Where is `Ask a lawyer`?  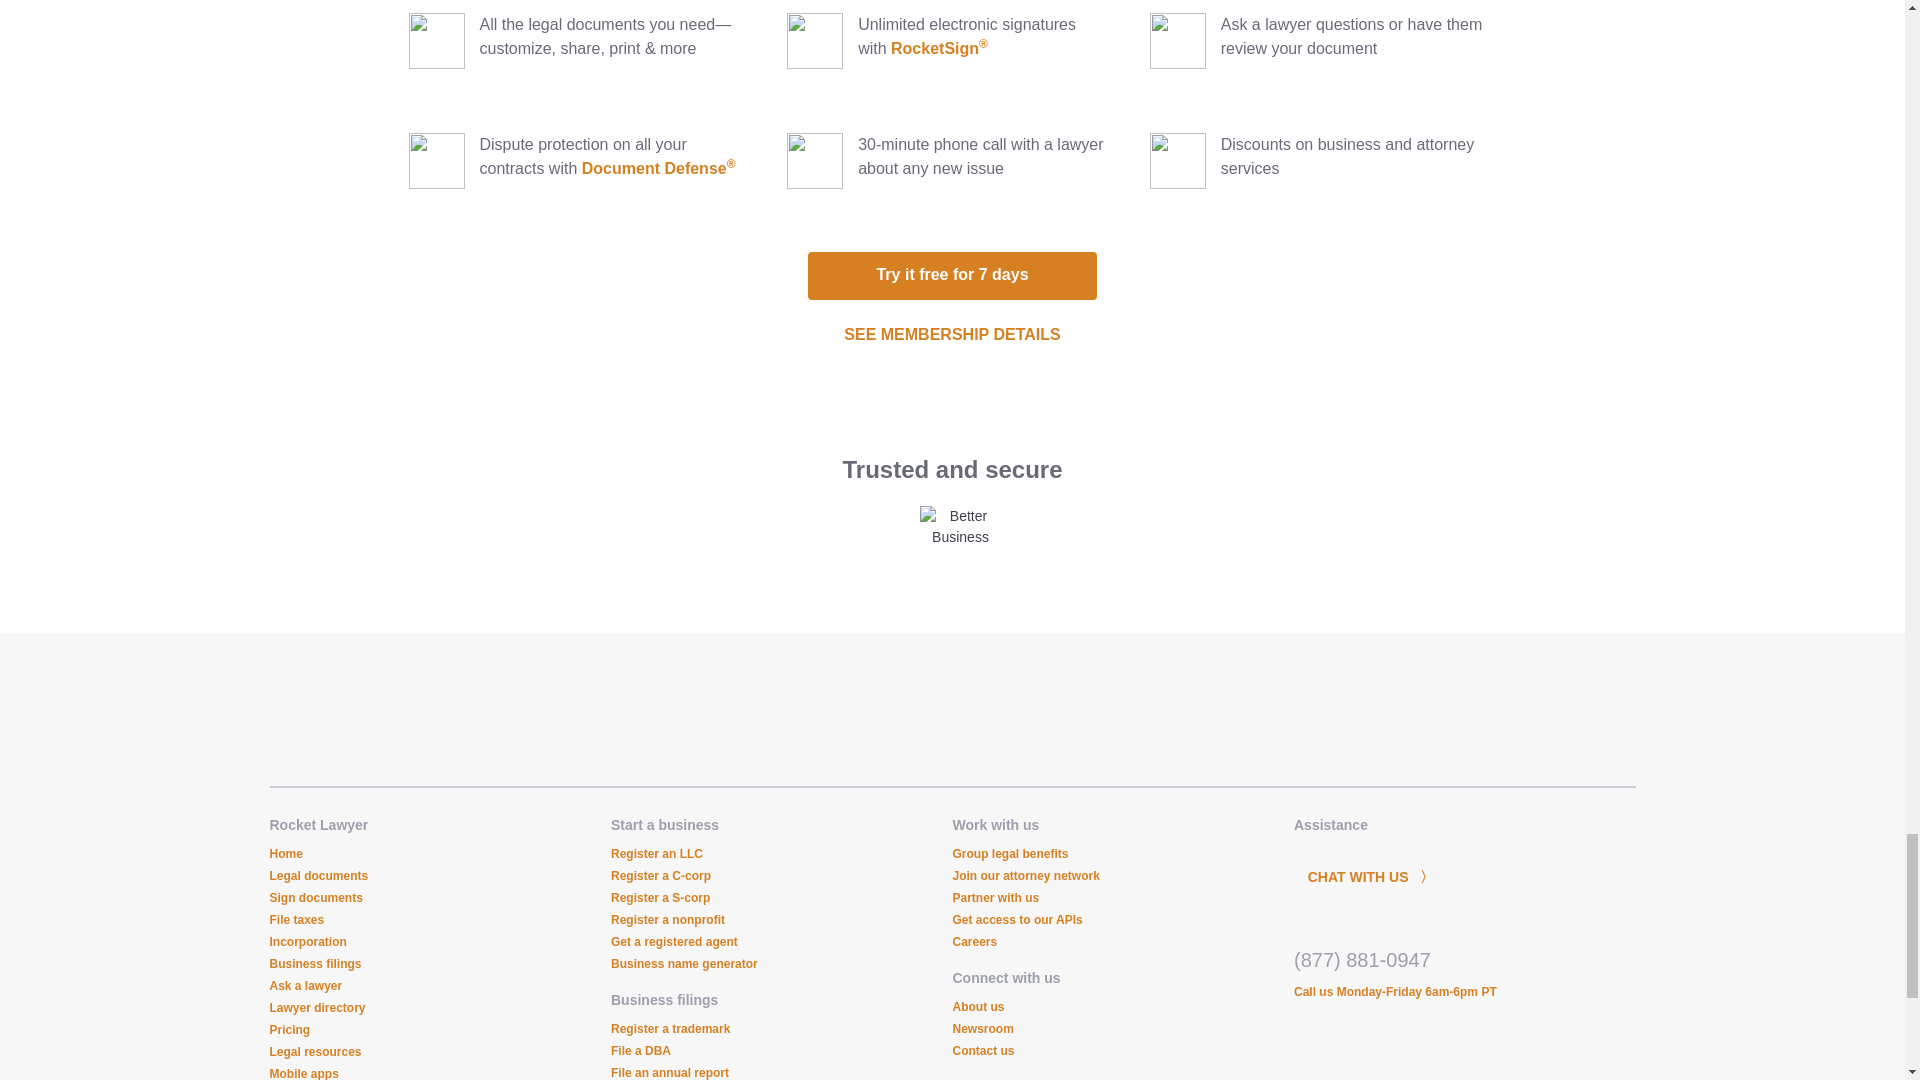 Ask a lawyer is located at coordinates (306, 985).